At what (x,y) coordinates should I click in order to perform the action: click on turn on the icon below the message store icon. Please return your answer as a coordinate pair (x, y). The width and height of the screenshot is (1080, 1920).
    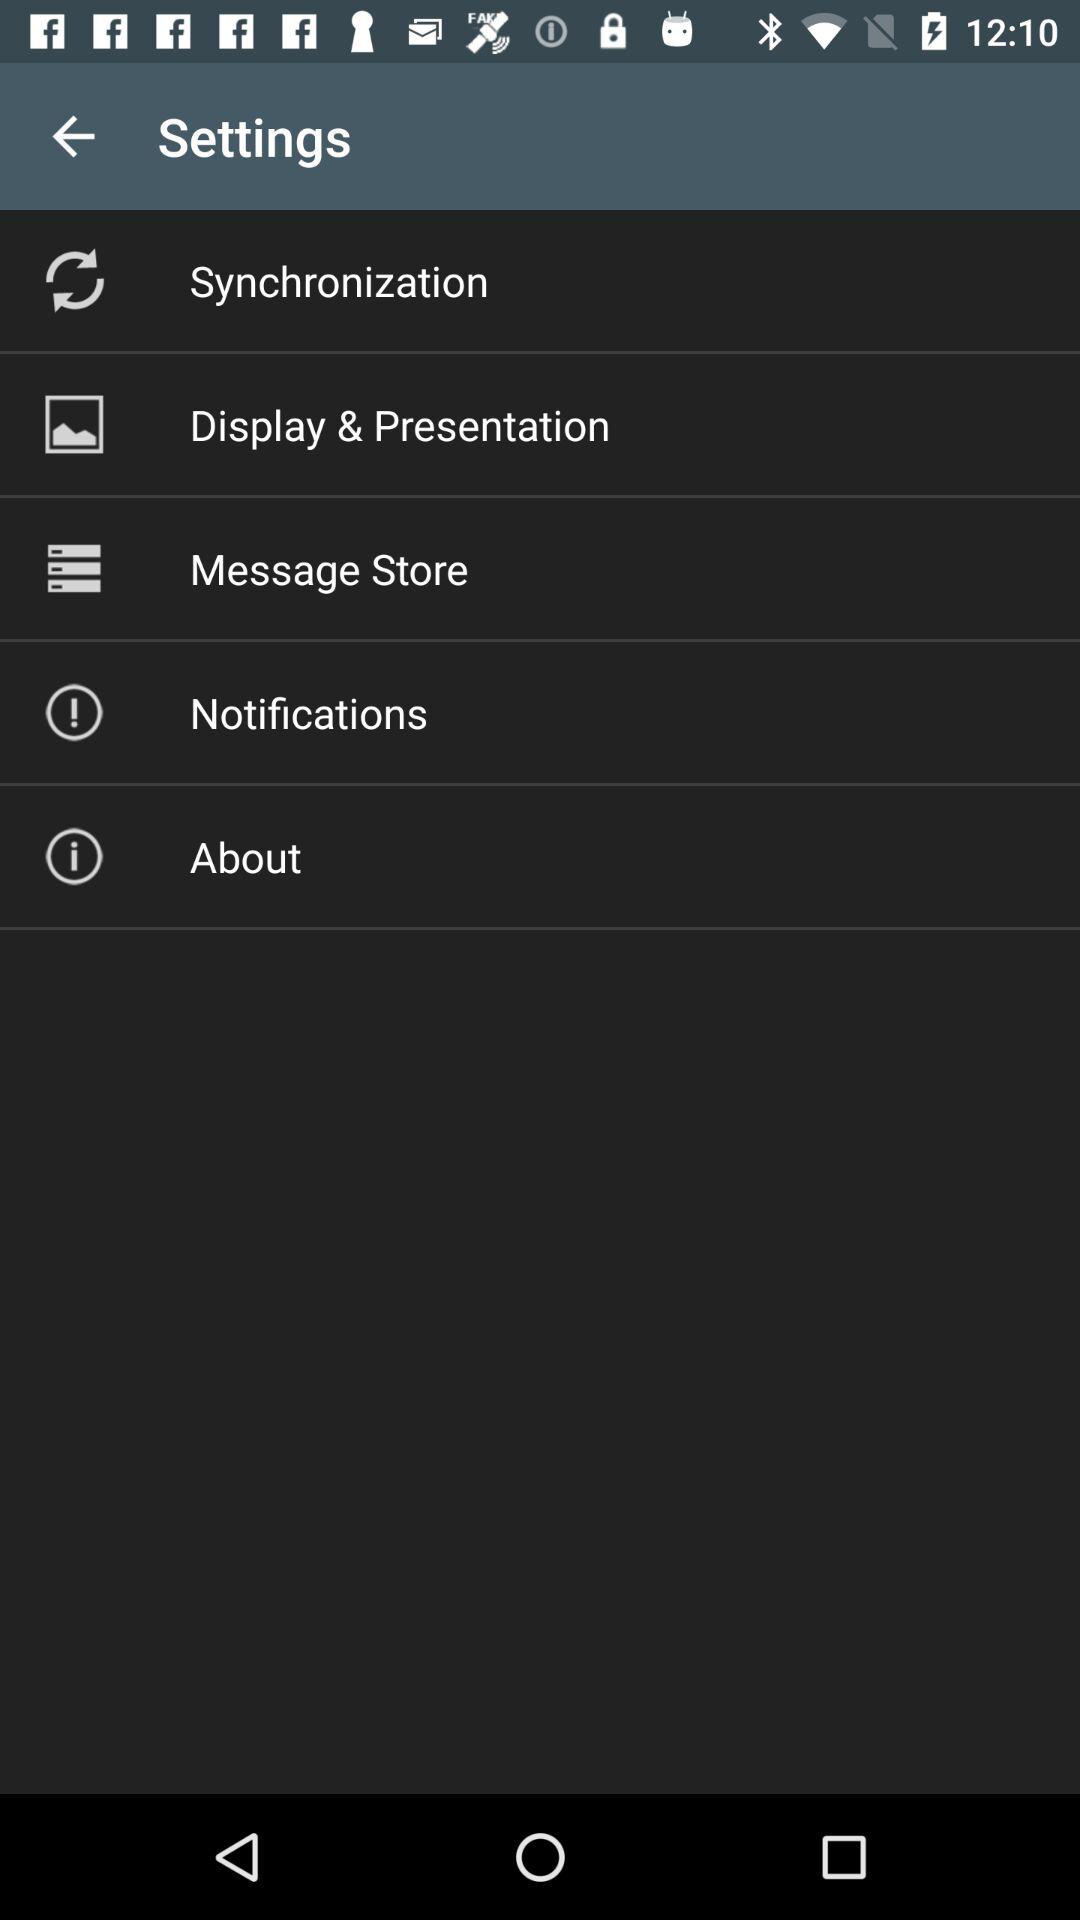
    Looking at the image, I should click on (308, 712).